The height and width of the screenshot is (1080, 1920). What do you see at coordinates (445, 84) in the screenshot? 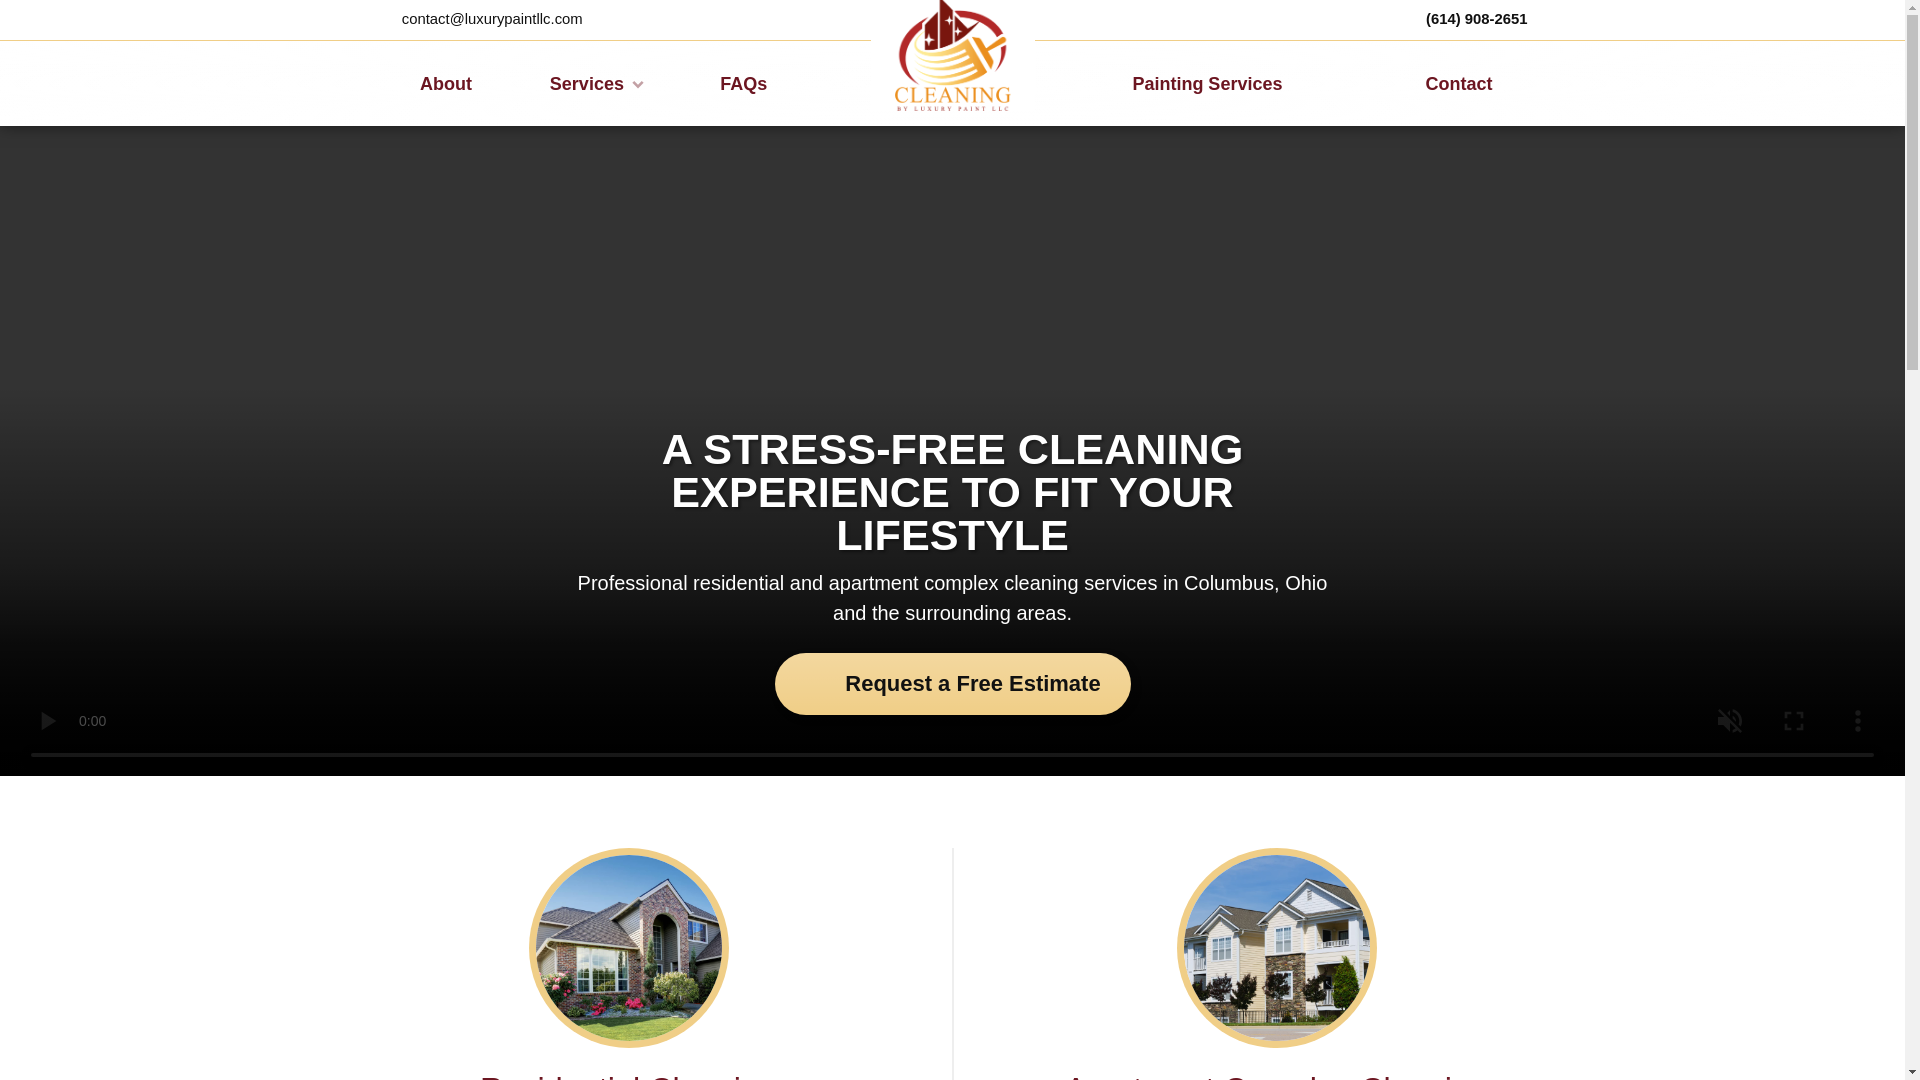
I see `About` at bounding box center [445, 84].